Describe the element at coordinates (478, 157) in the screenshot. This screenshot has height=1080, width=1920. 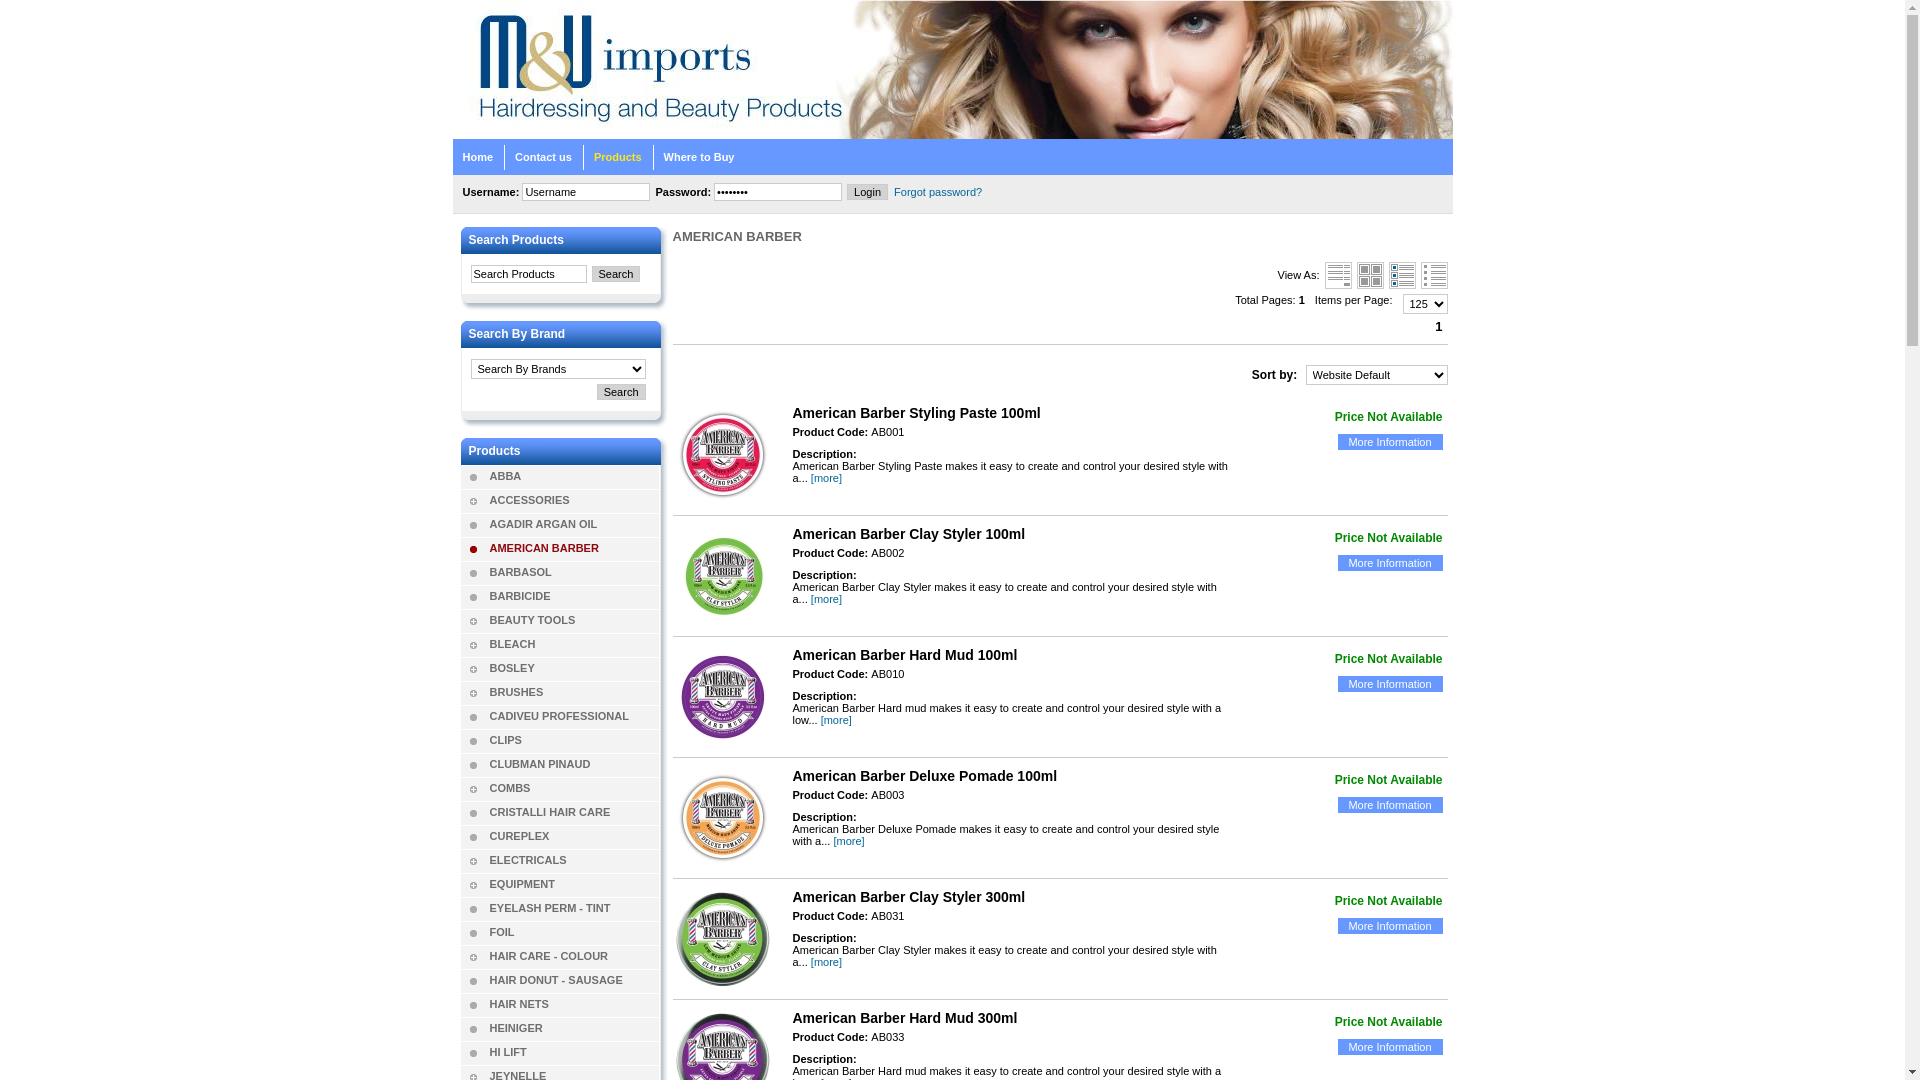
I see `Home` at that location.